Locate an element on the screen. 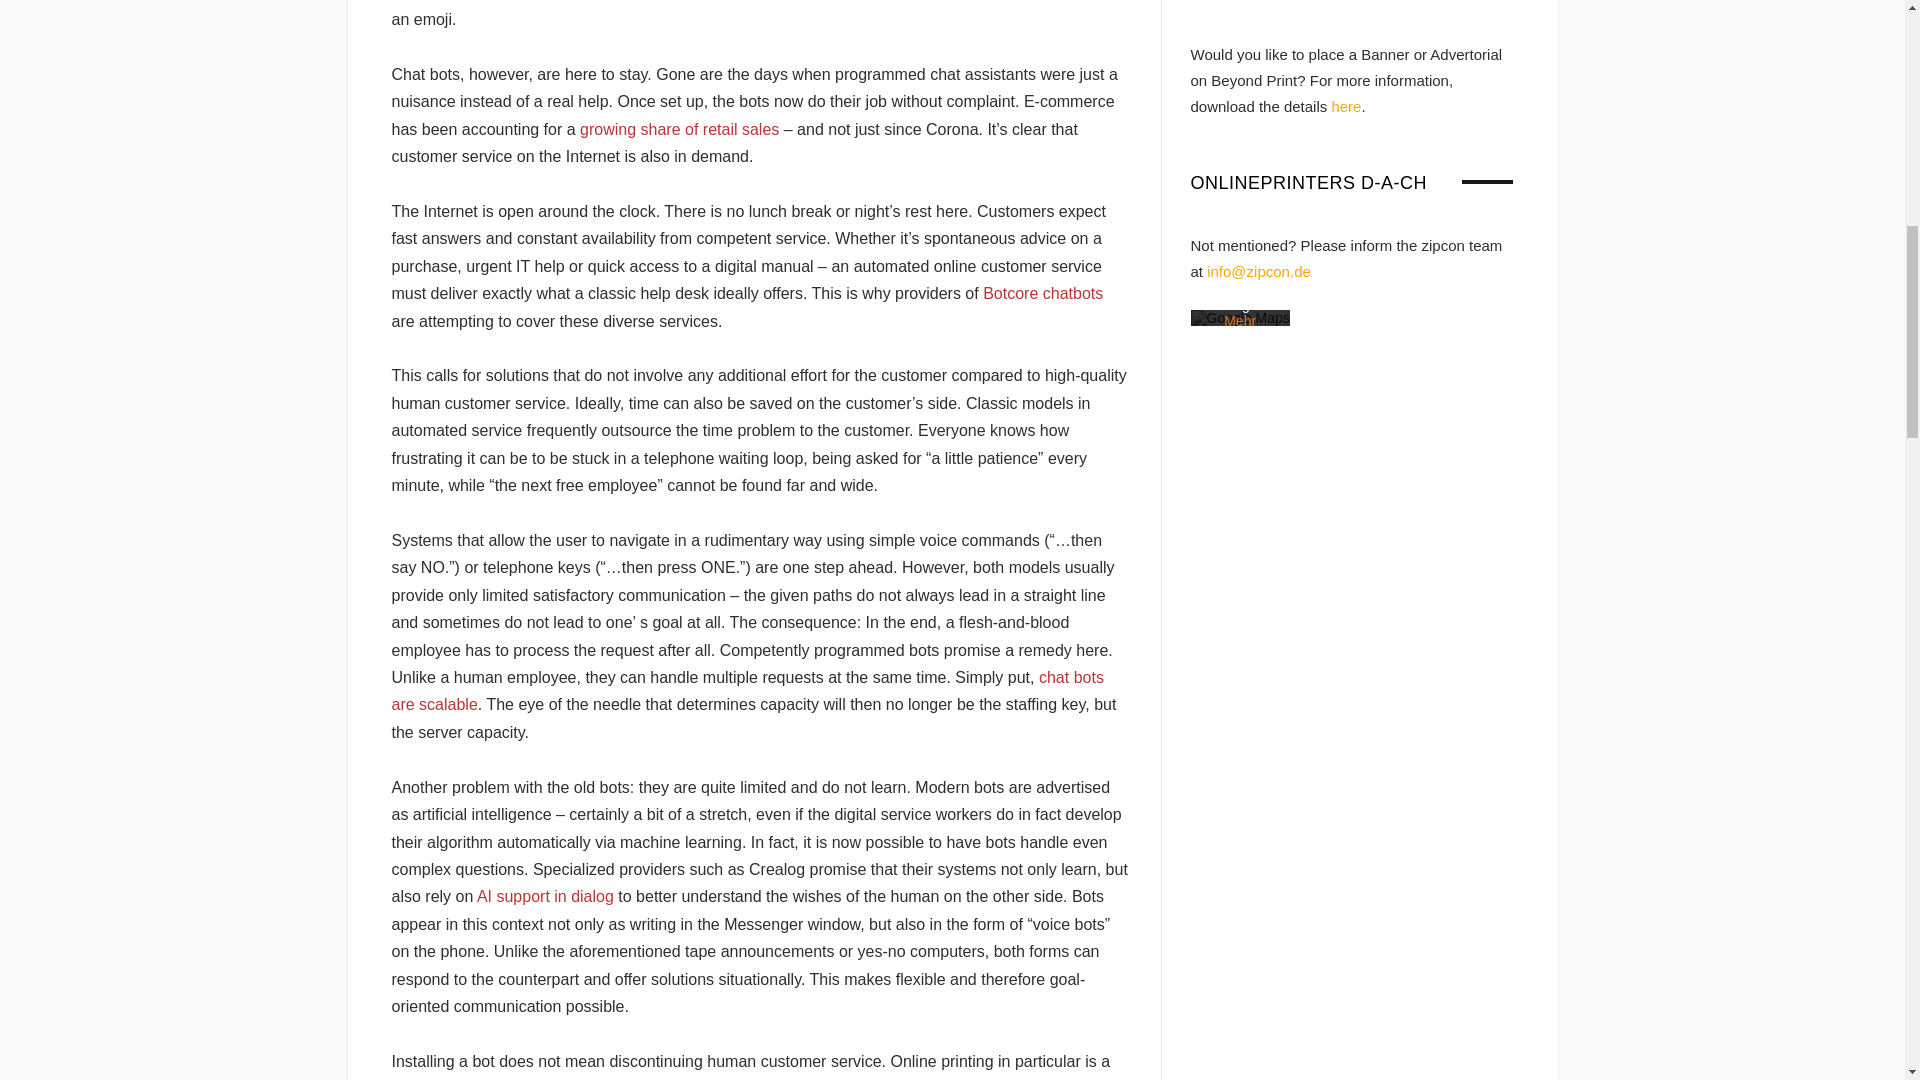 This screenshot has height=1080, width=1920. 1 is located at coordinates (1218, 428).